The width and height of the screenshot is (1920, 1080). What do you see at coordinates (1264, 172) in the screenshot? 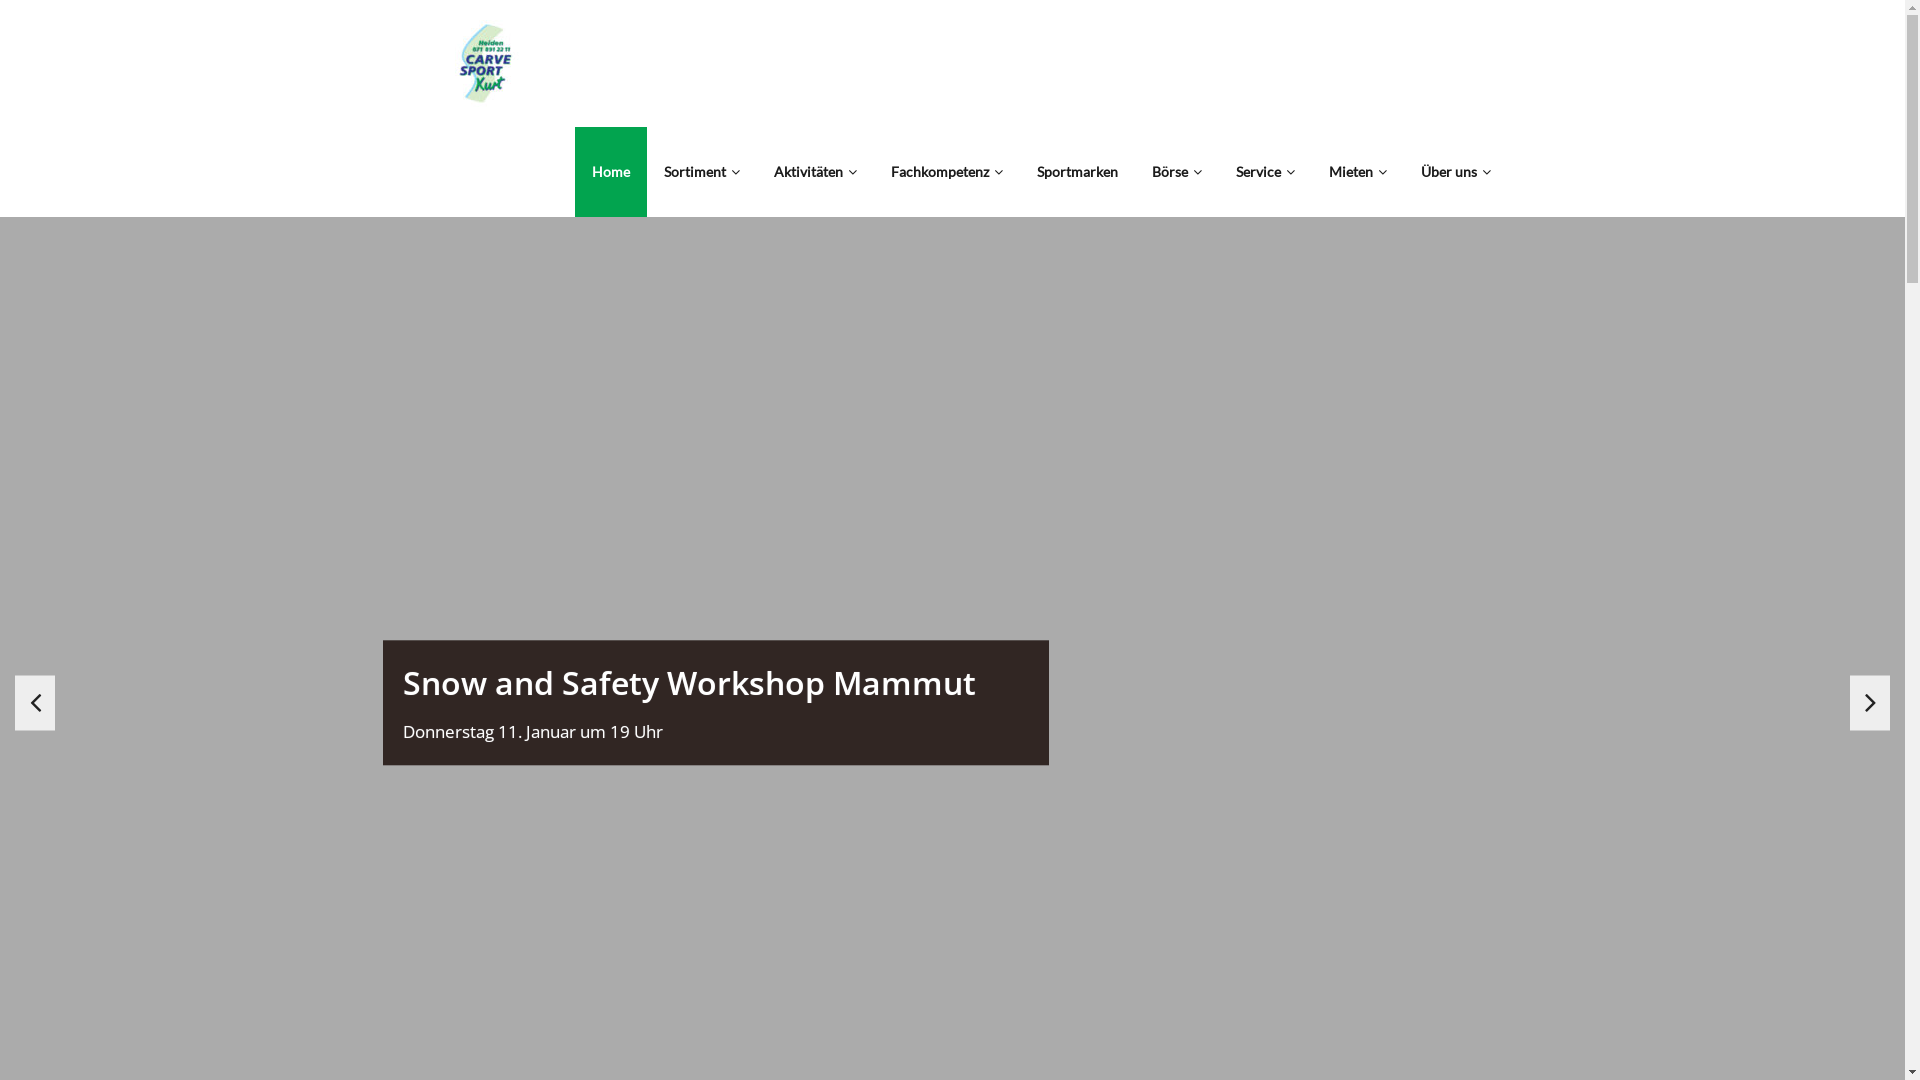
I see `Service` at bounding box center [1264, 172].